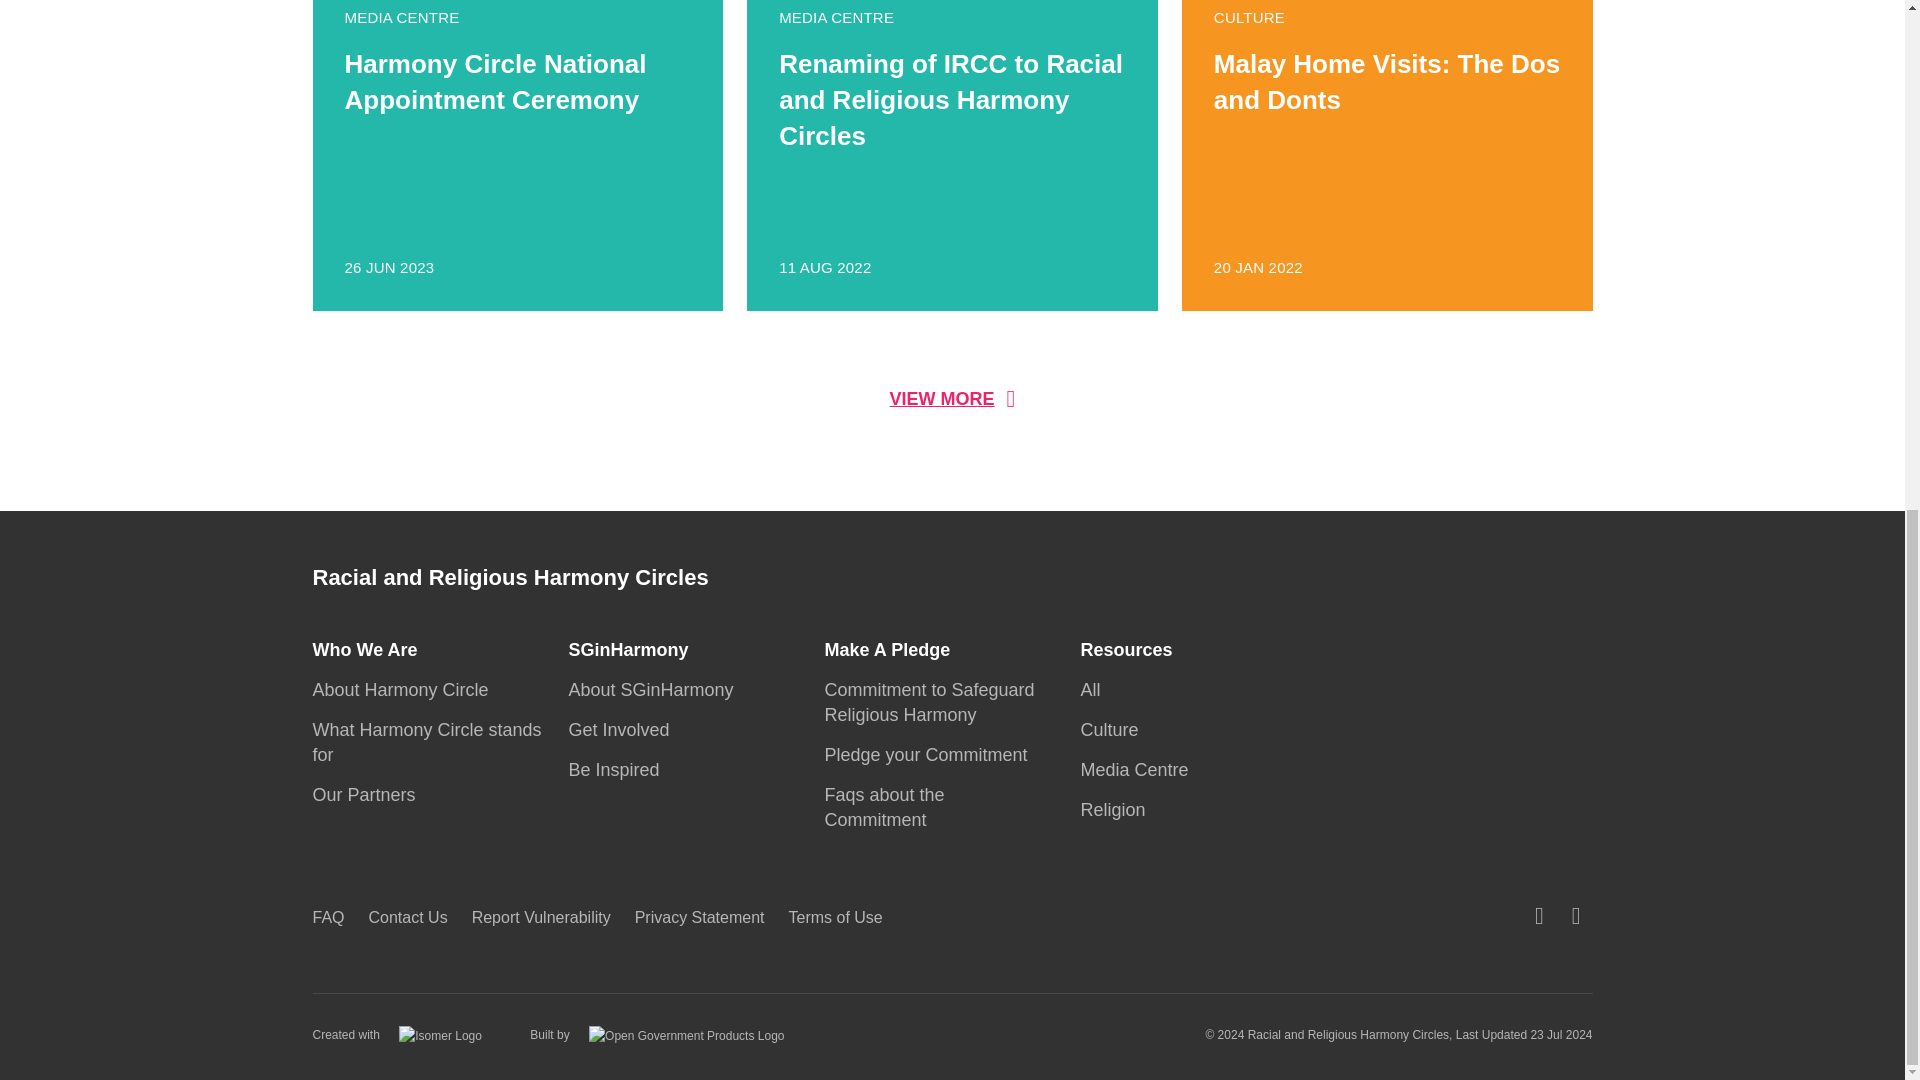 The width and height of the screenshot is (1920, 1080). I want to click on About Harmony Circle, so click(928, 702).